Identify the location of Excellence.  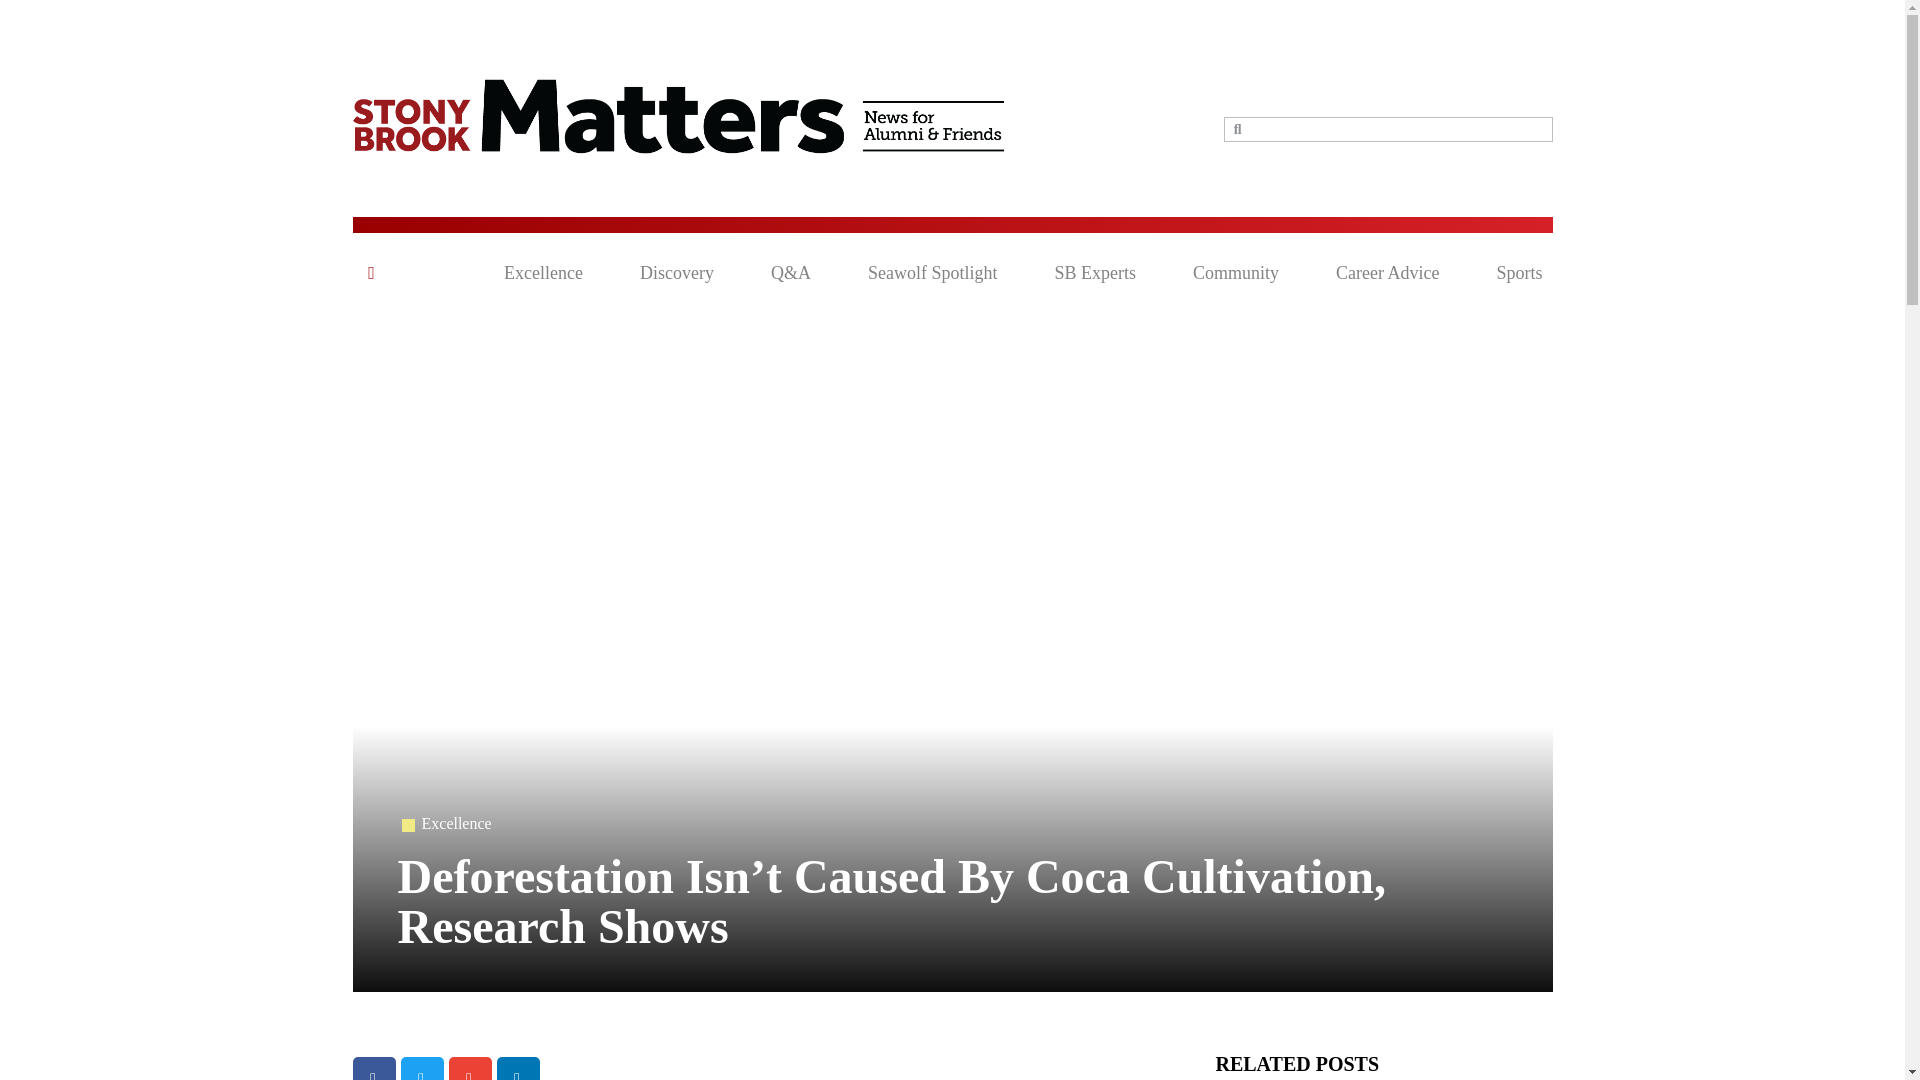
(456, 823).